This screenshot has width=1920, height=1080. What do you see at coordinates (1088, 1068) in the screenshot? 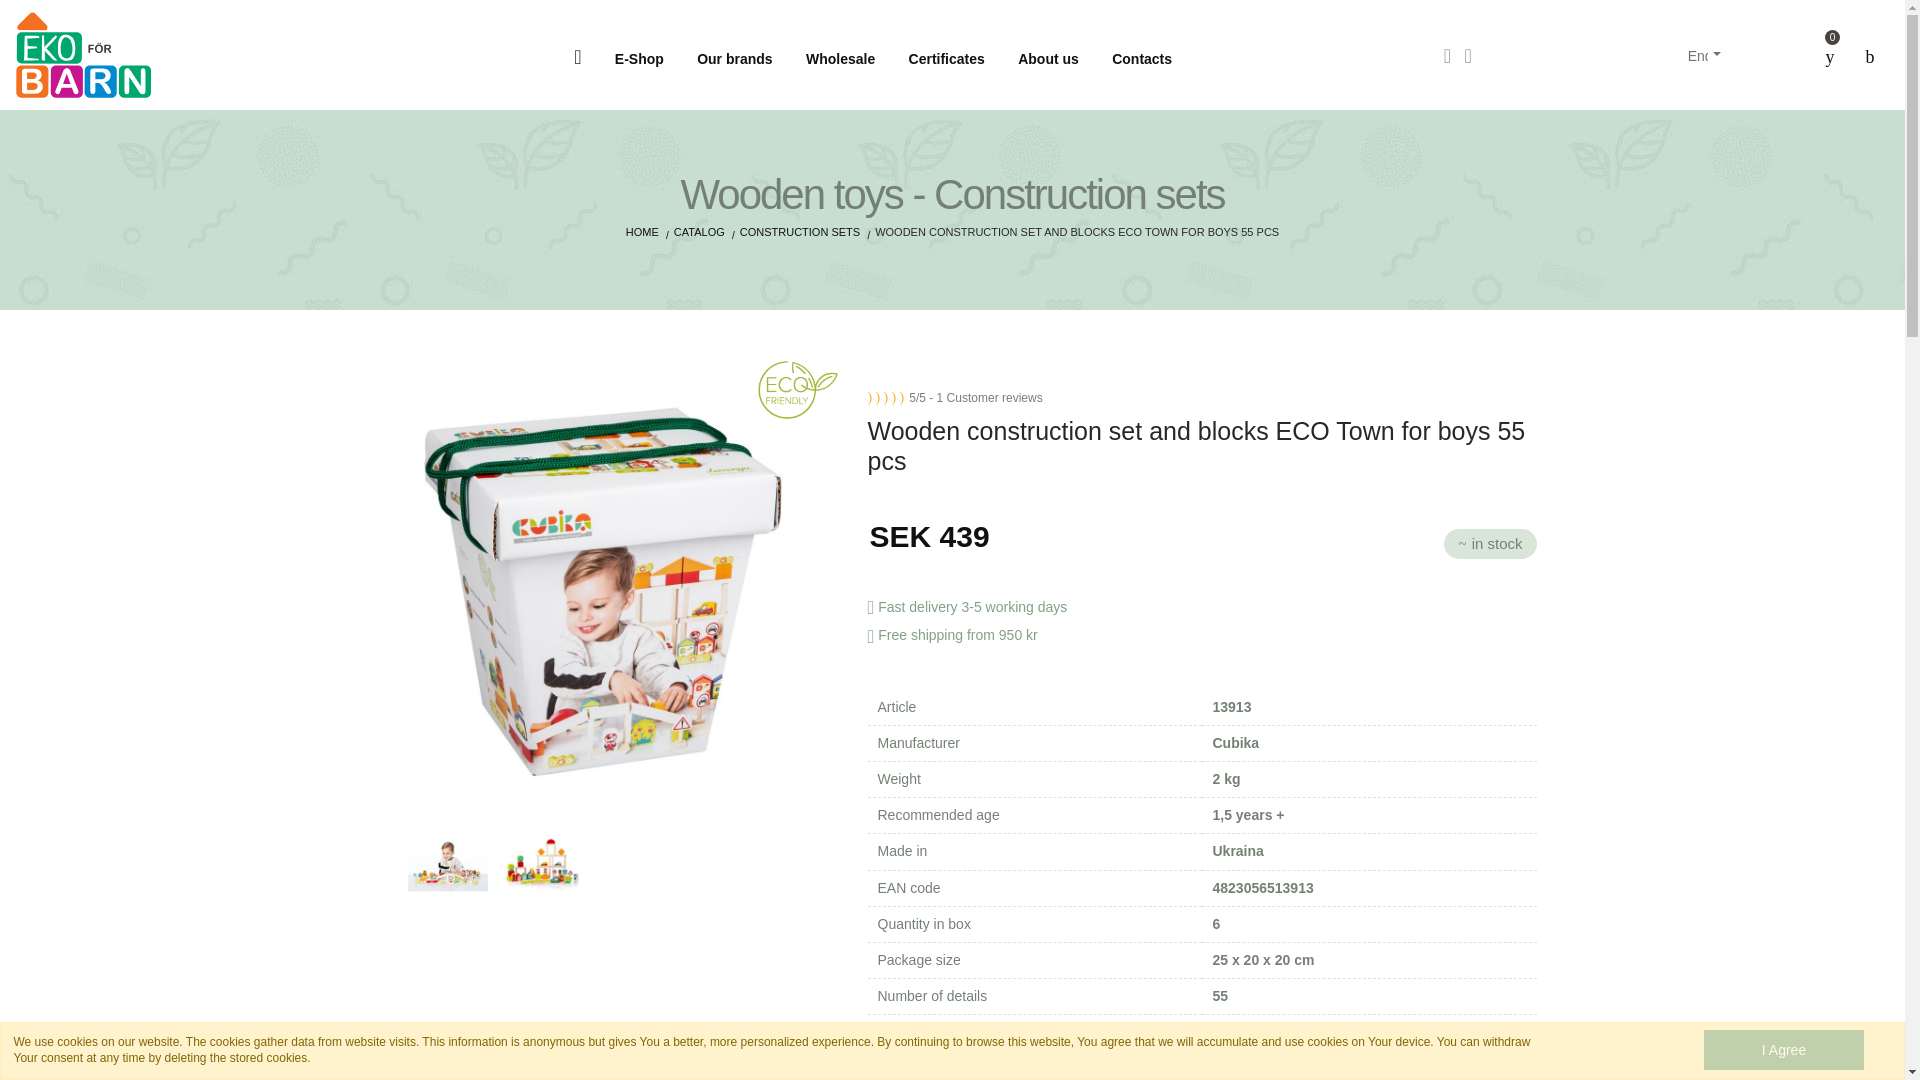
I see `Add to Cart` at bounding box center [1088, 1068].